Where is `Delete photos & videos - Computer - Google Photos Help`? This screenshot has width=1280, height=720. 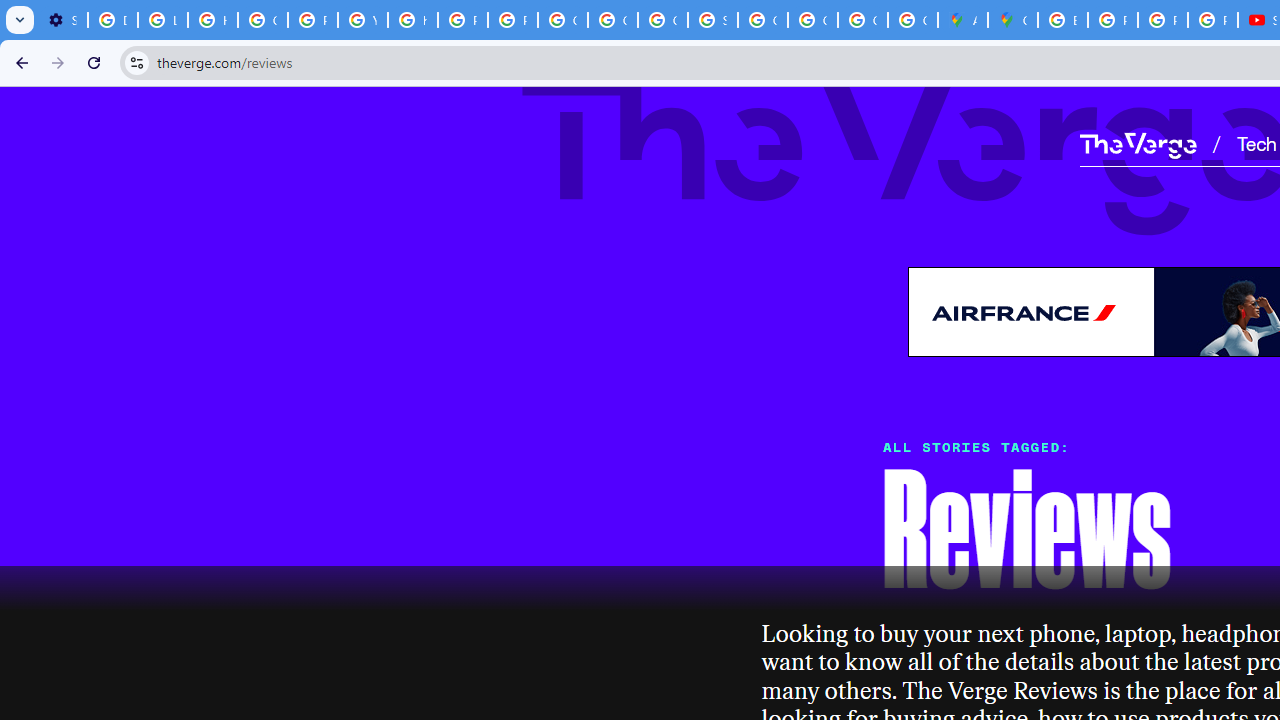 Delete photos & videos - Computer - Google Photos Help is located at coordinates (113, 20).